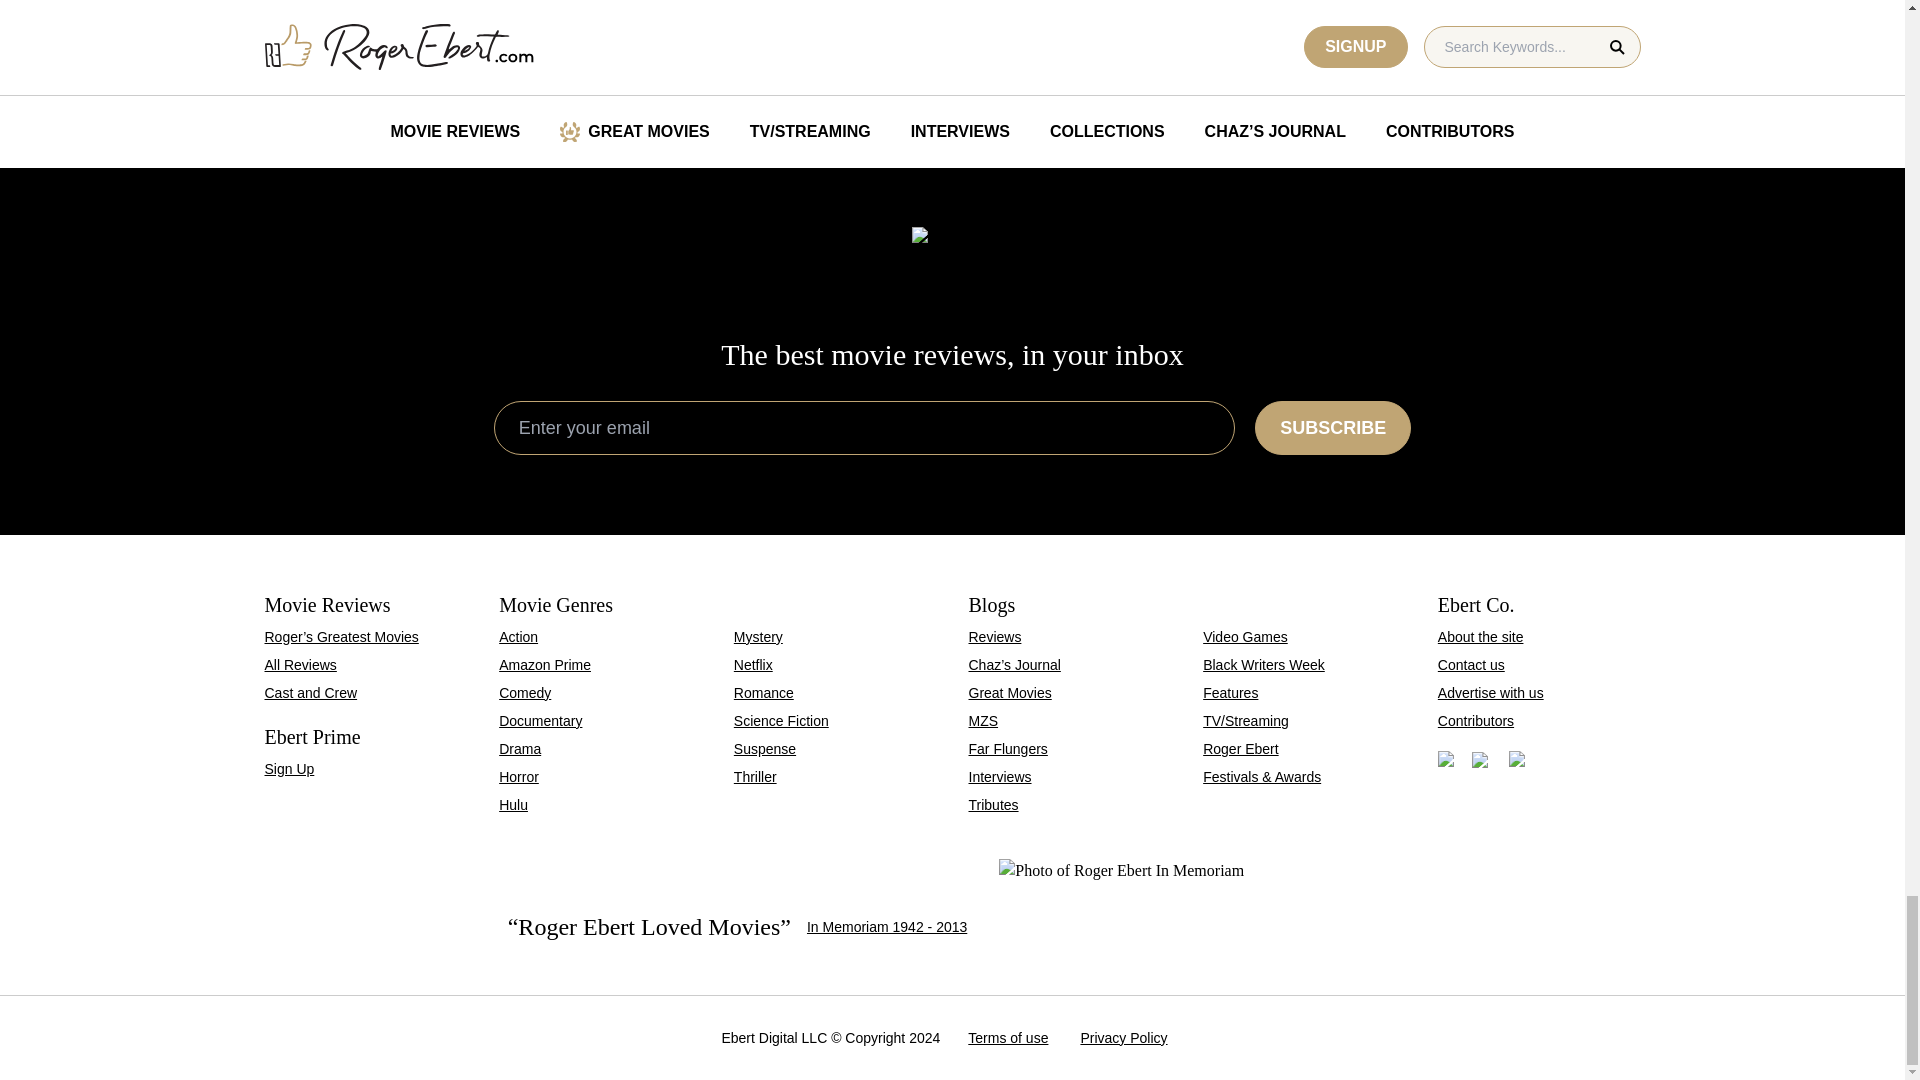 The height and width of the screenshot is (1080, 1920). What do you see at coordinates (514, 805) in the screenshot?
I see `Hulu` at bounding box center [514, 805].